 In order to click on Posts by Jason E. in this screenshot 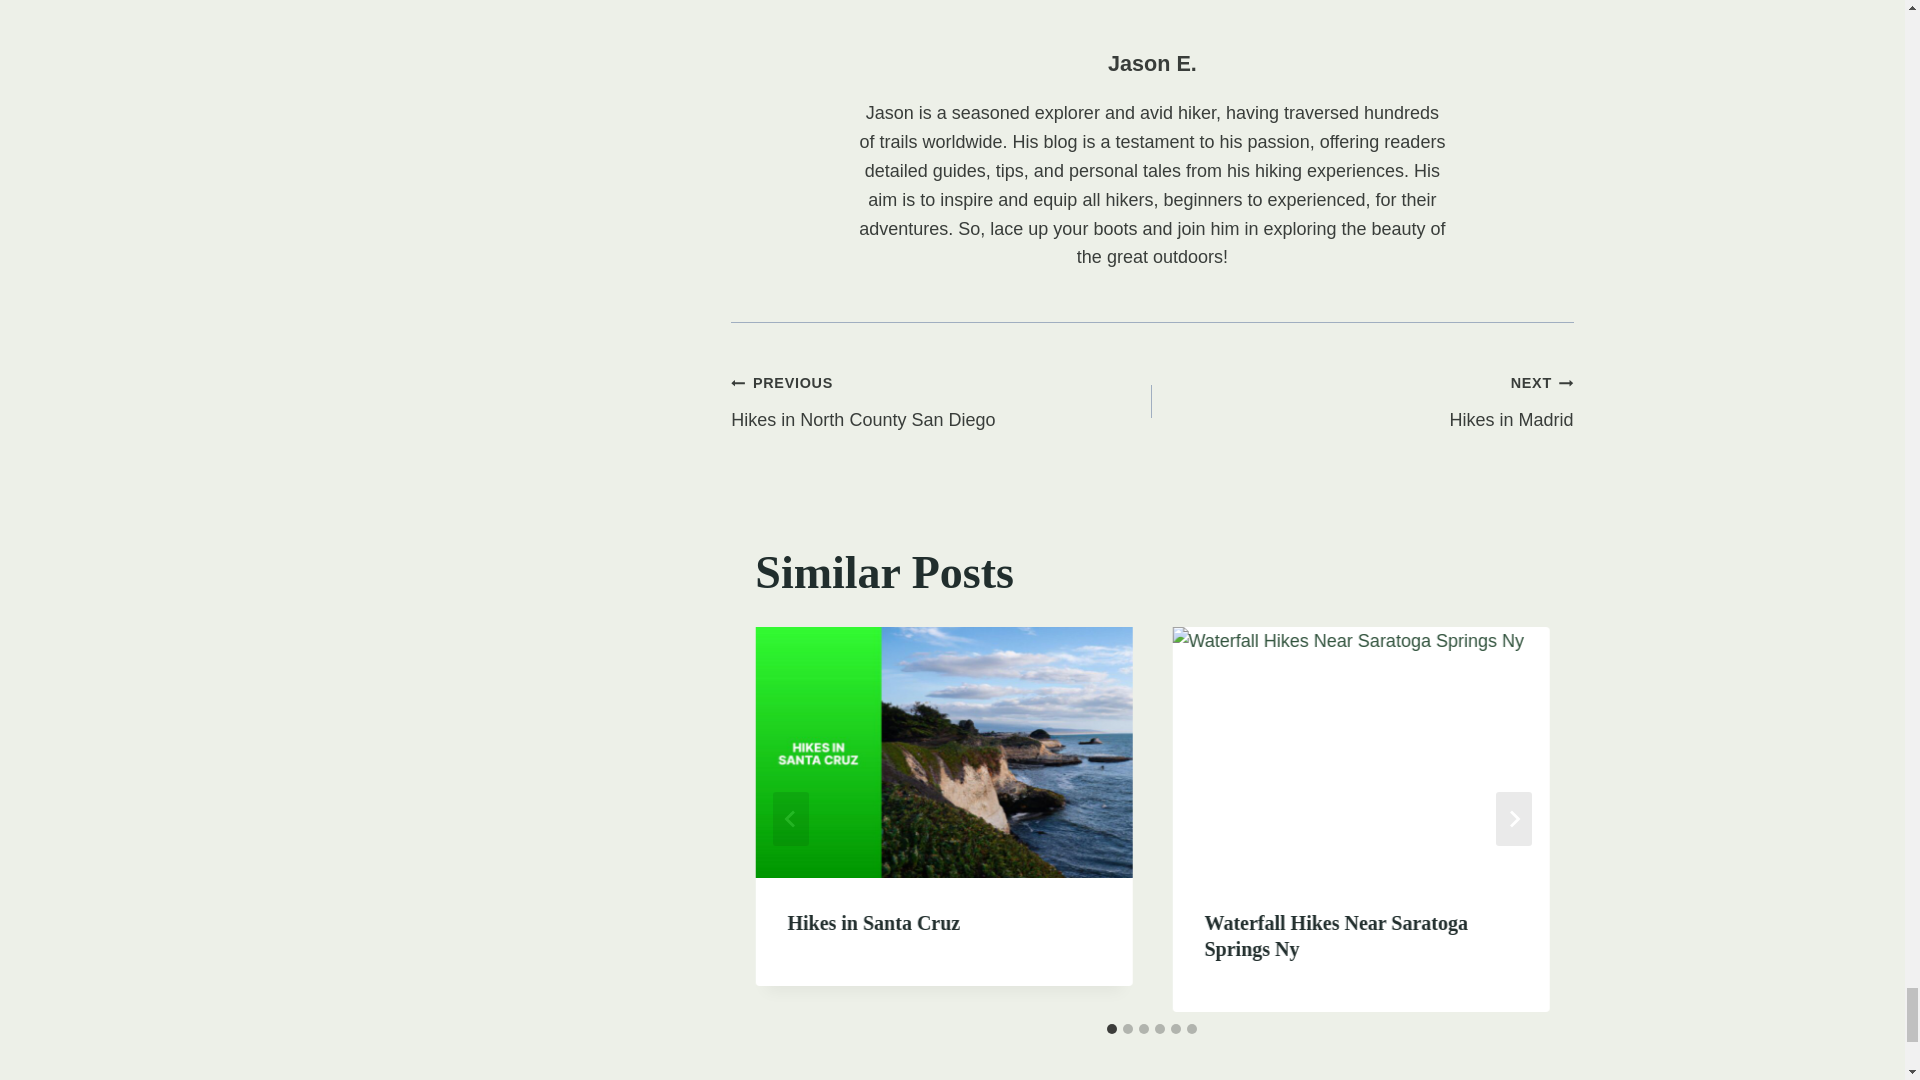, I will do `click(1152, 62)`.